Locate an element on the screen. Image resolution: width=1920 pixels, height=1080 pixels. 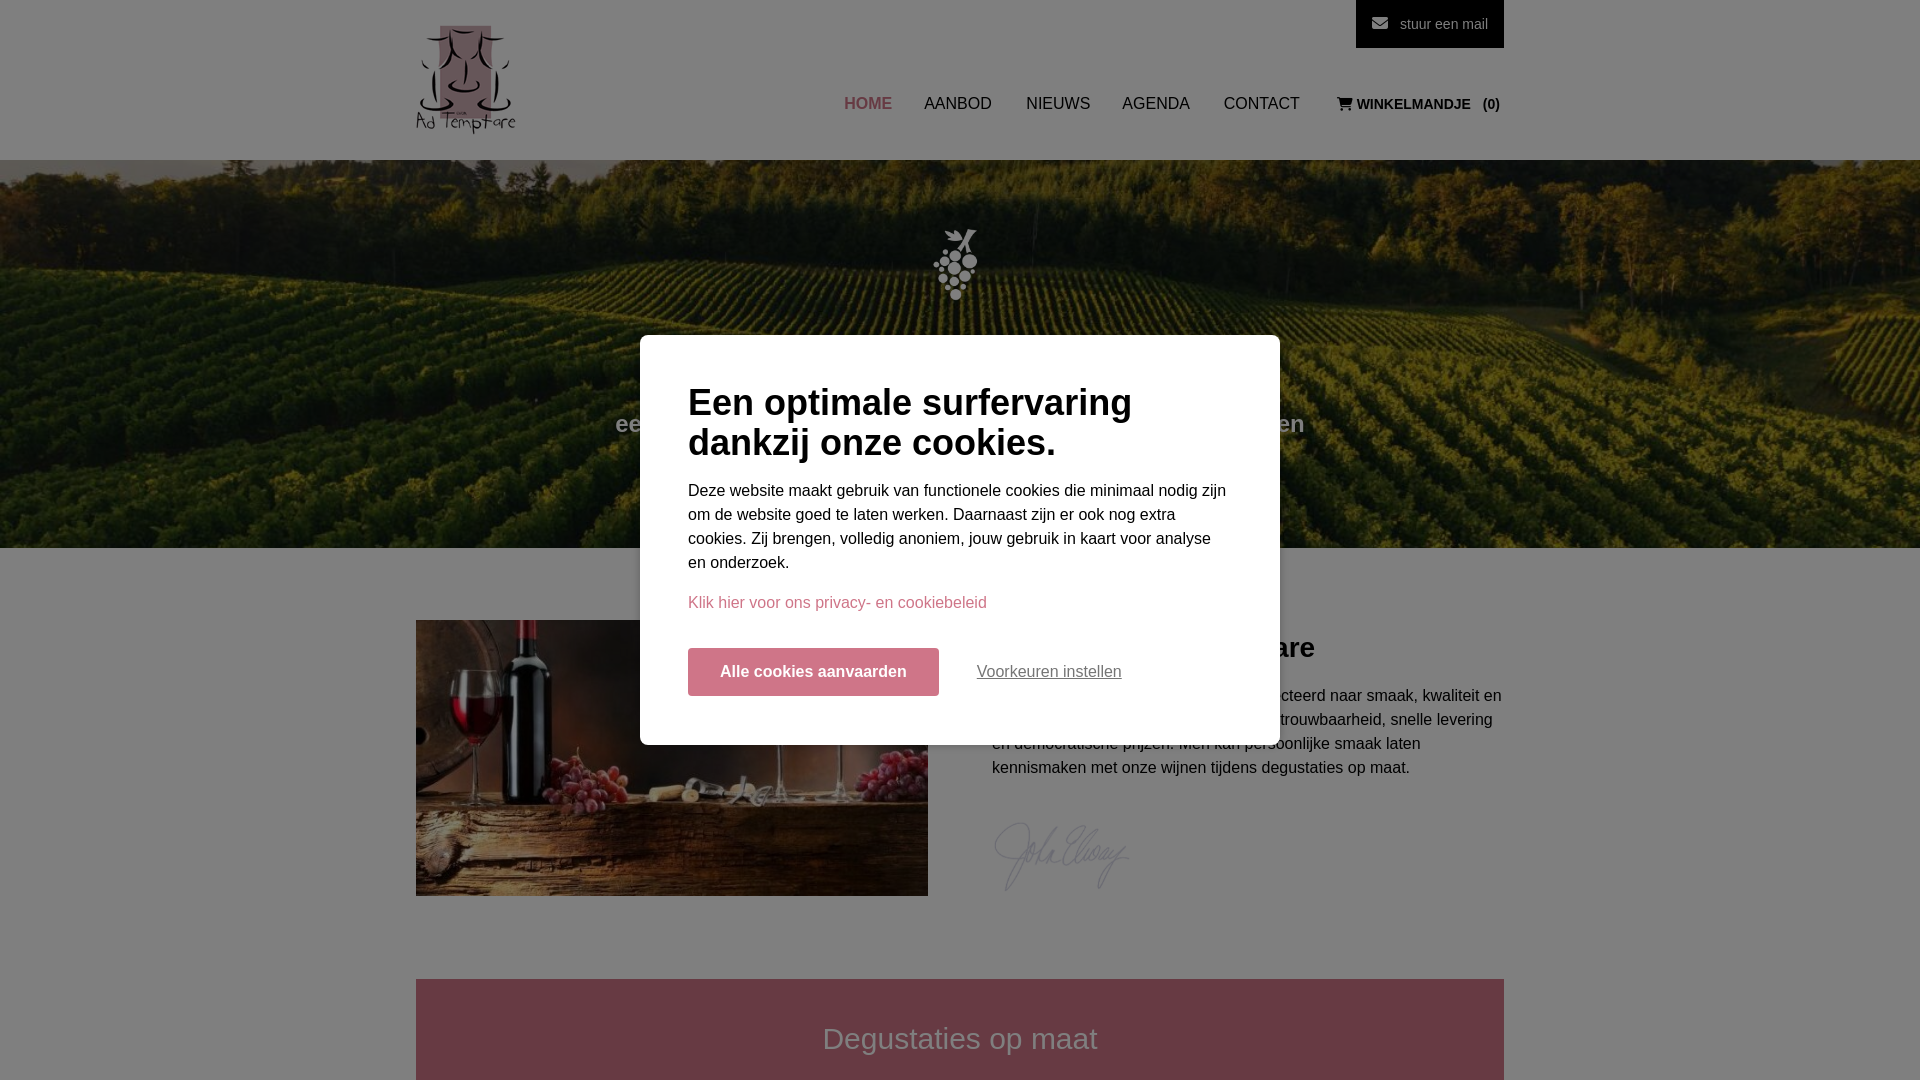
AANBOD is located at coordinates (959, 104).